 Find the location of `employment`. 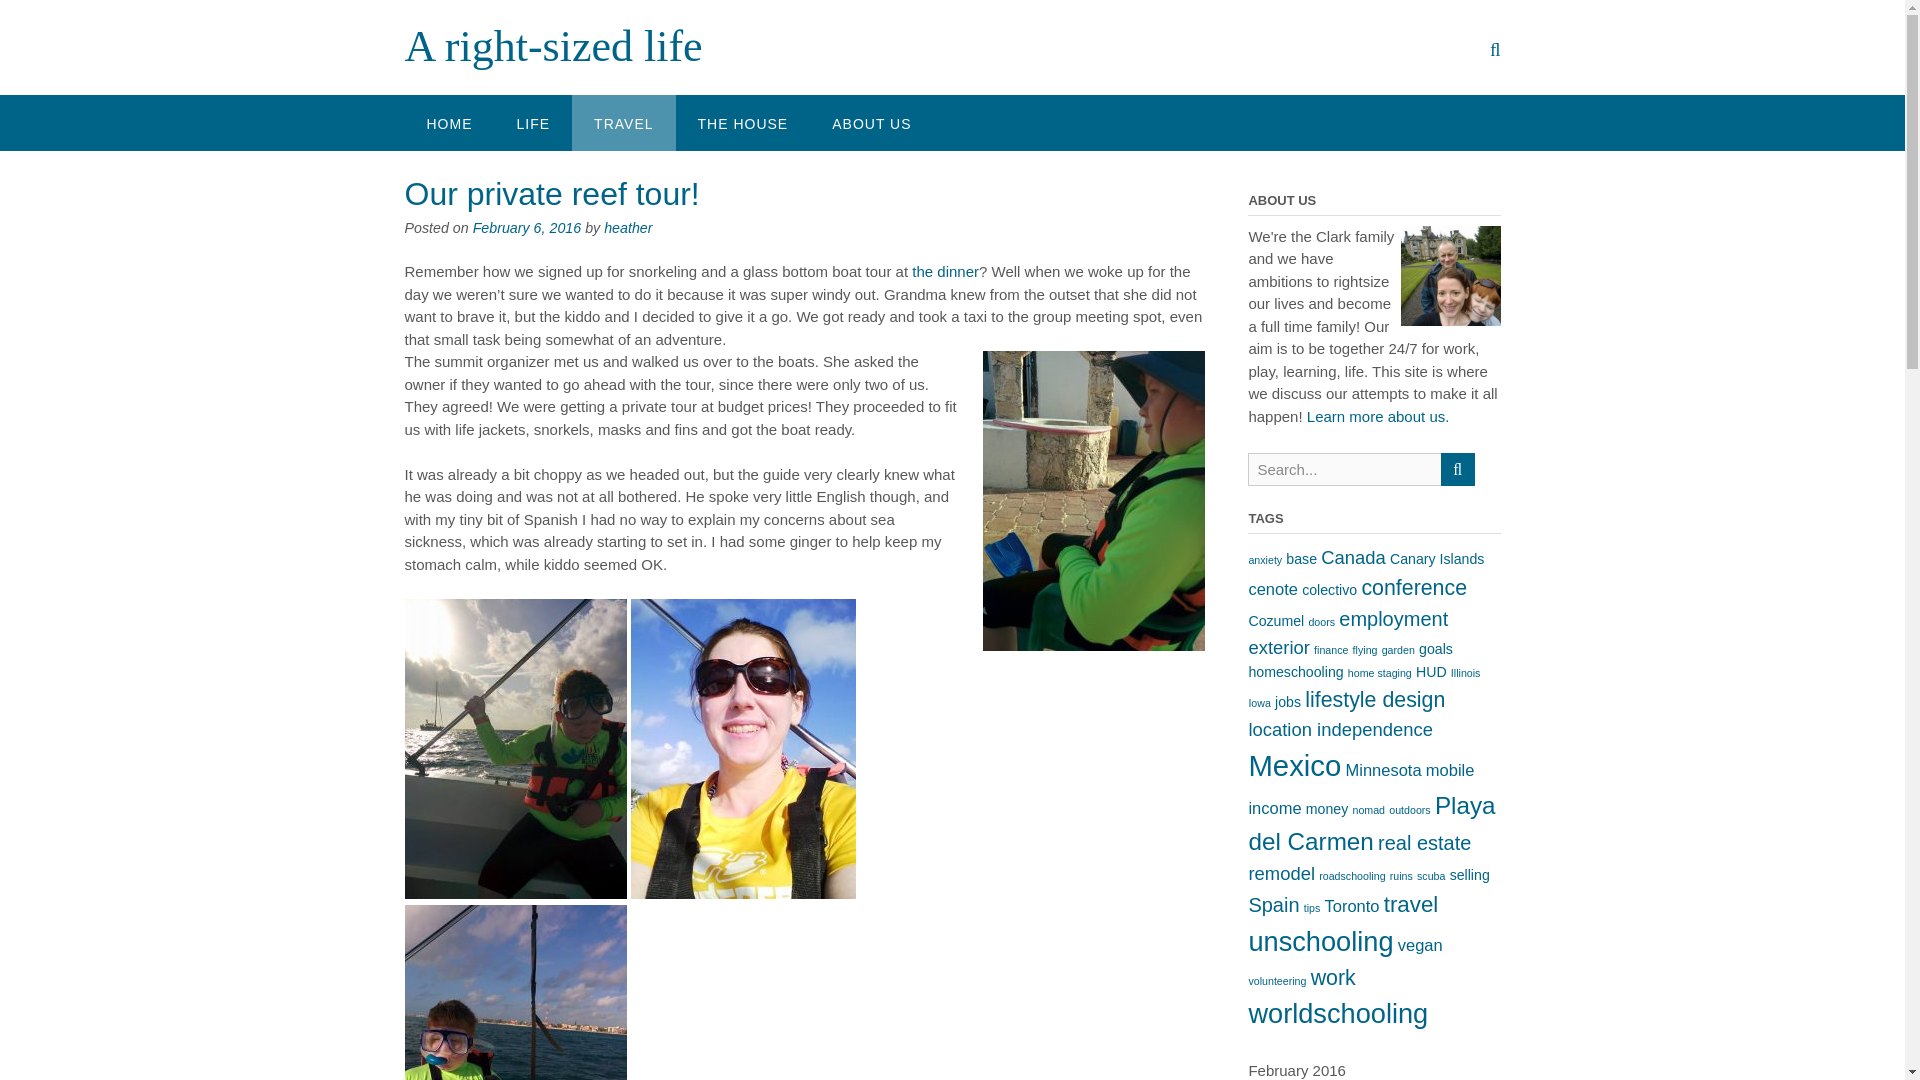

employment is located at coordinates (1392, 618).